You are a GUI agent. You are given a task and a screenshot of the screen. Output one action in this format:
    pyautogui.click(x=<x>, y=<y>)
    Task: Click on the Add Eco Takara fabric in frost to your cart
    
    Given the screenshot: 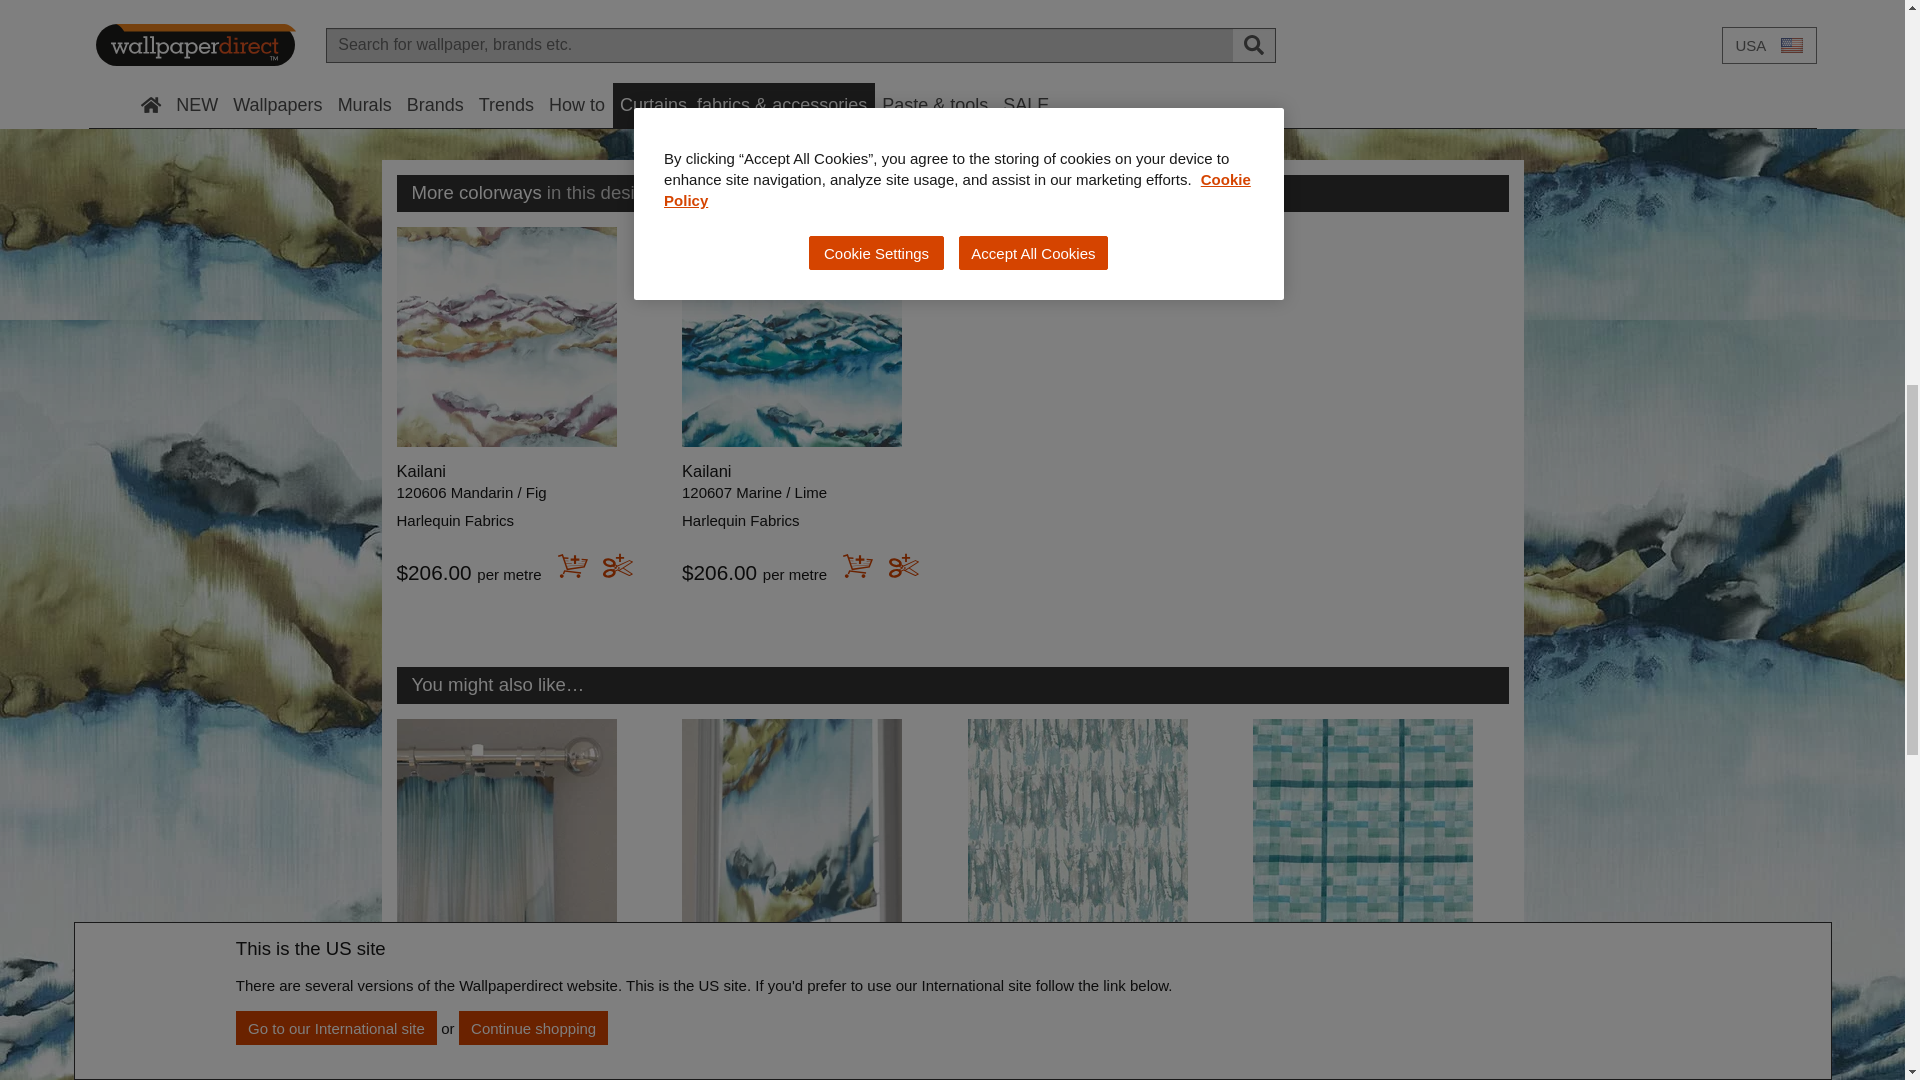 What is the action you would take?
    pyautogui.click(x=1144, y=1060)
    